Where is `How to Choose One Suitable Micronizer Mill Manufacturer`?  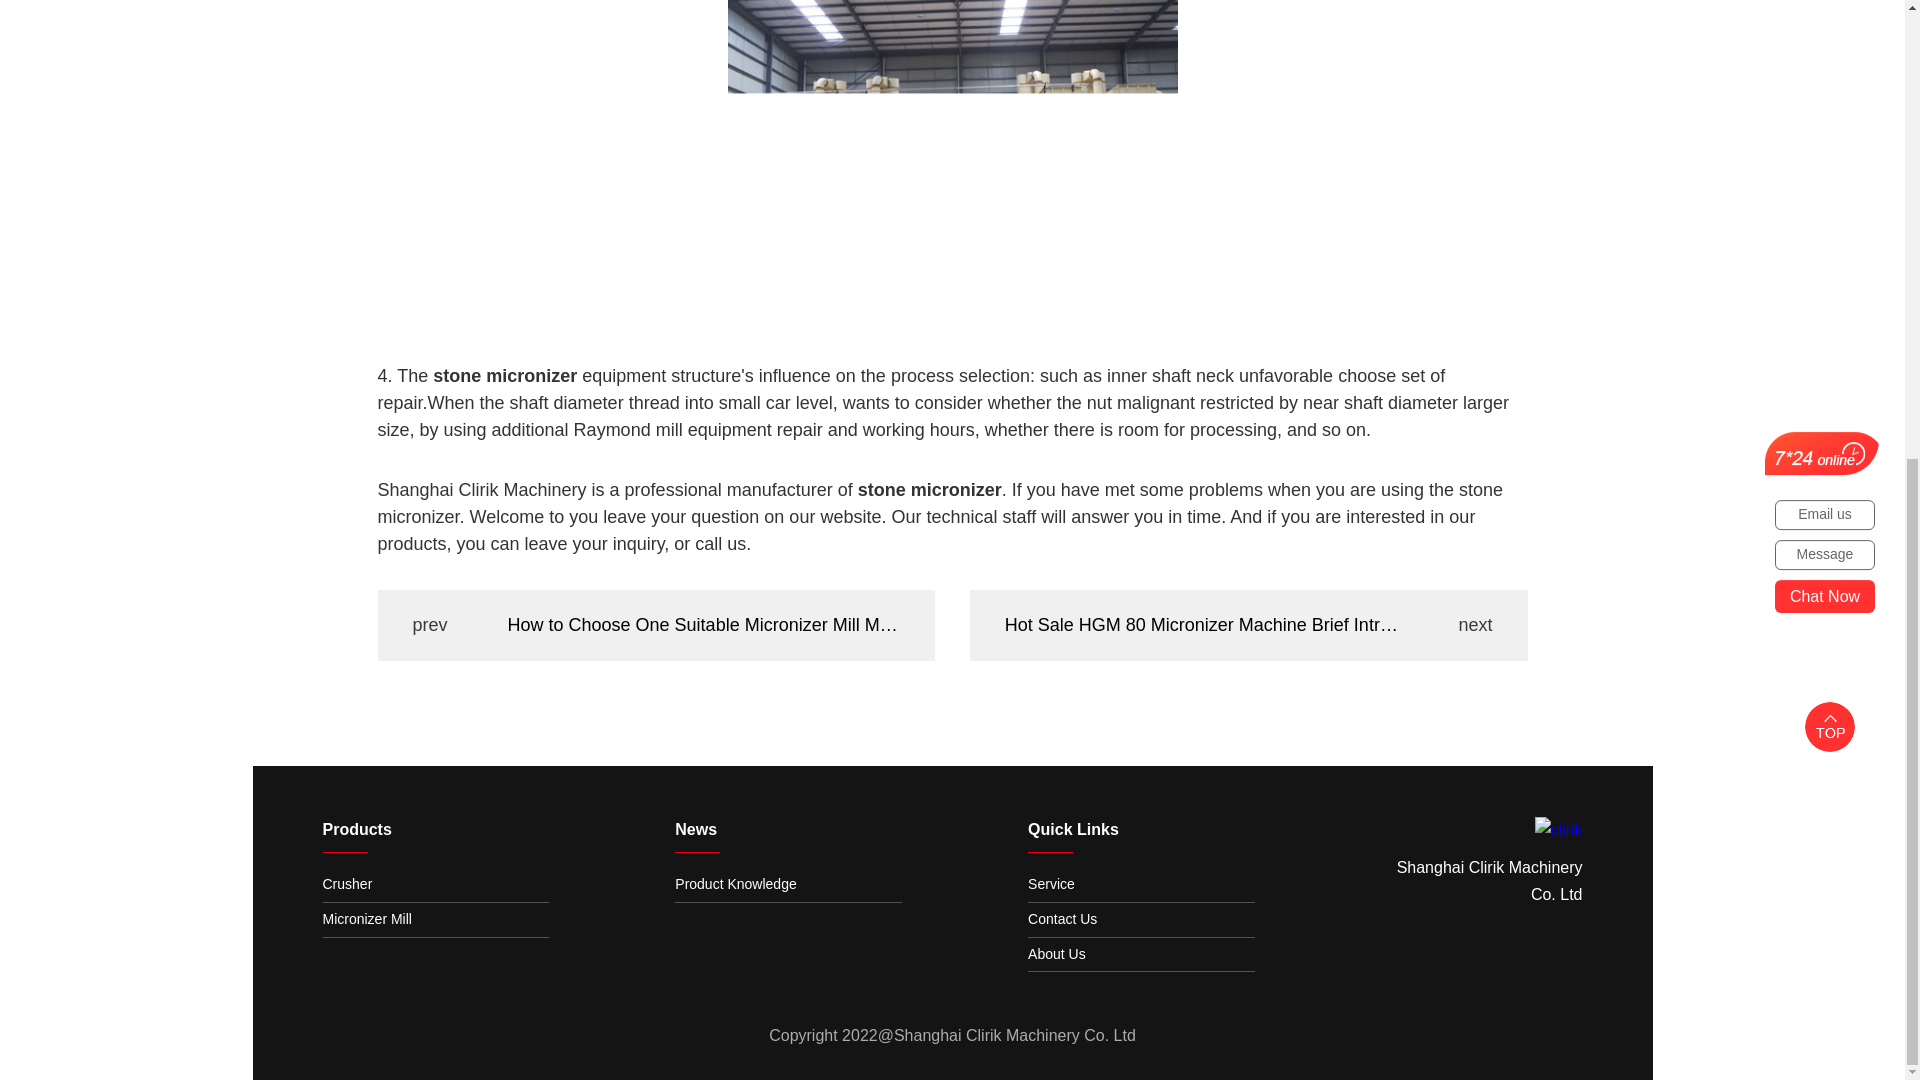
How to Choose One Suitable Micronizer Mill Manufacturer is located at coordinates (704, 626).